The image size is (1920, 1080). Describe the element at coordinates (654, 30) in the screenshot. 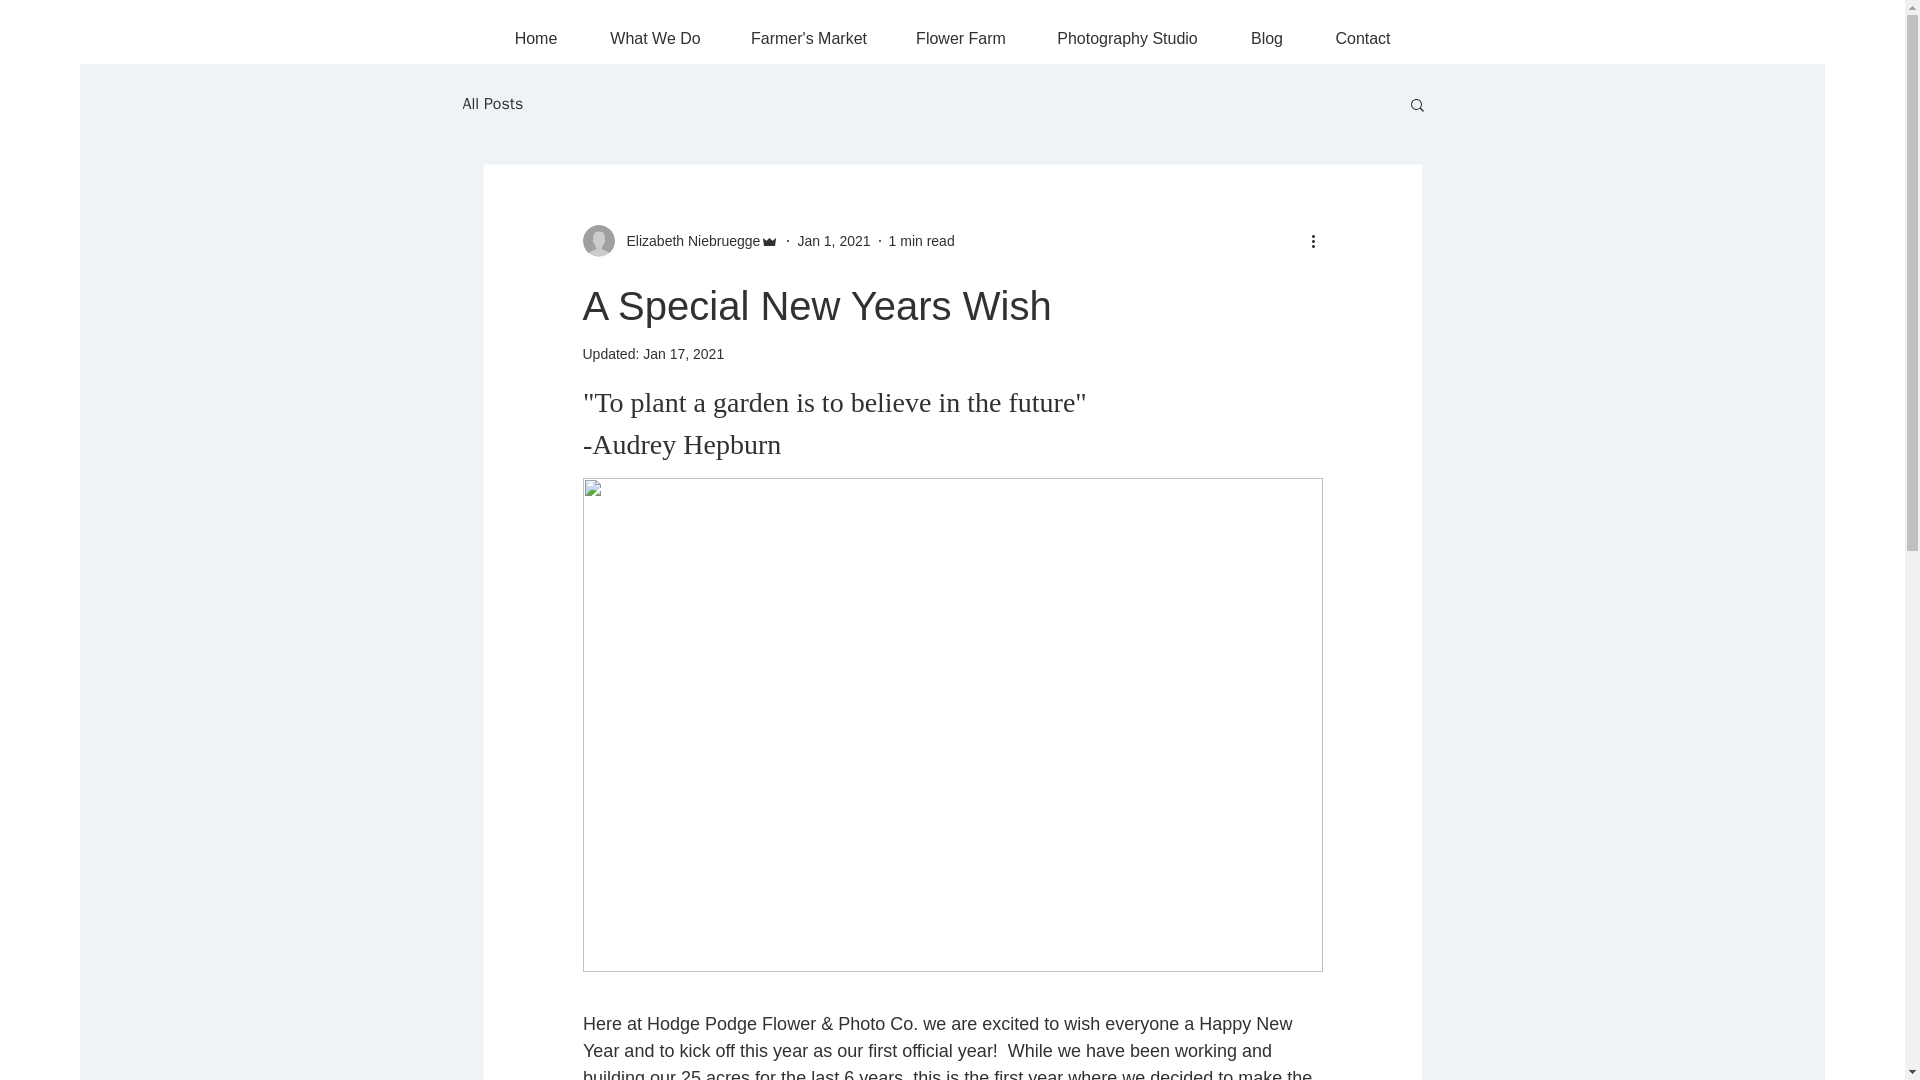

I see `What We Do` at that location.